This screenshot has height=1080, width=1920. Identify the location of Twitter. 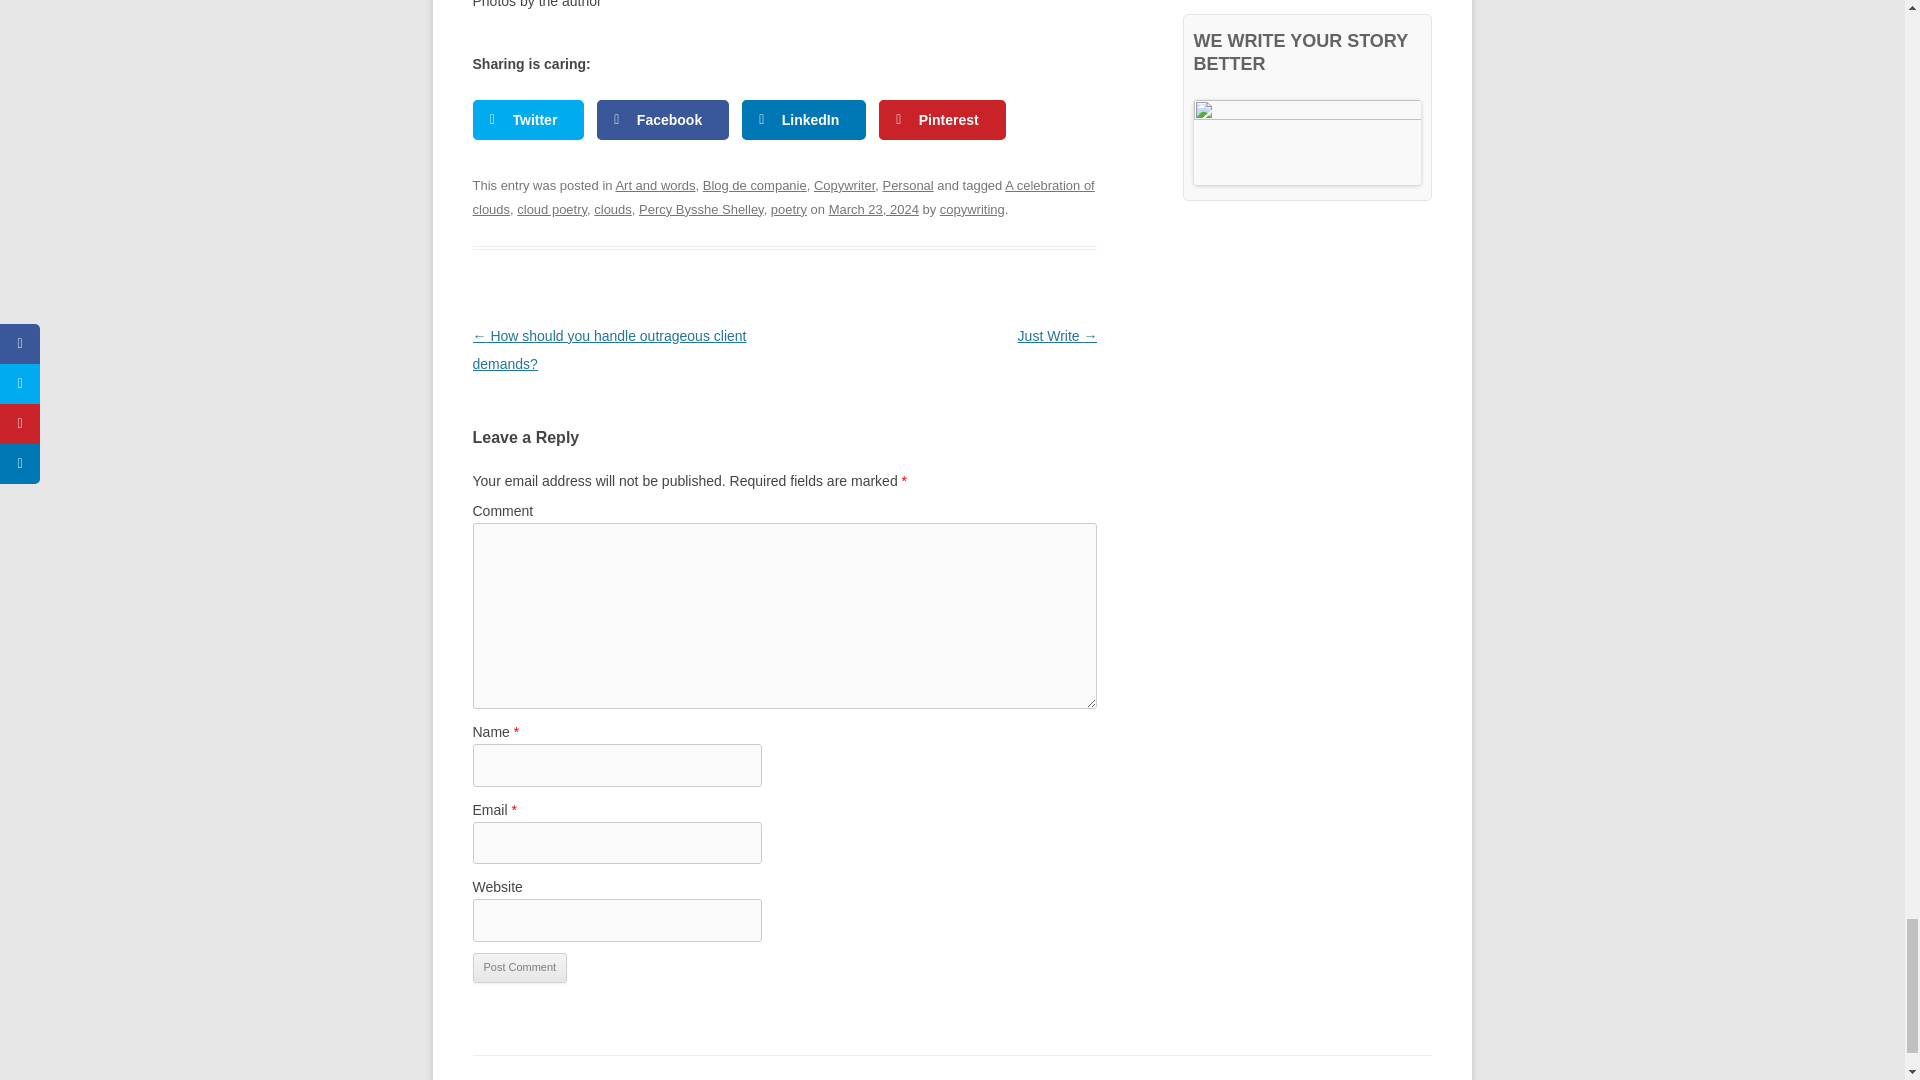
(528, 120).